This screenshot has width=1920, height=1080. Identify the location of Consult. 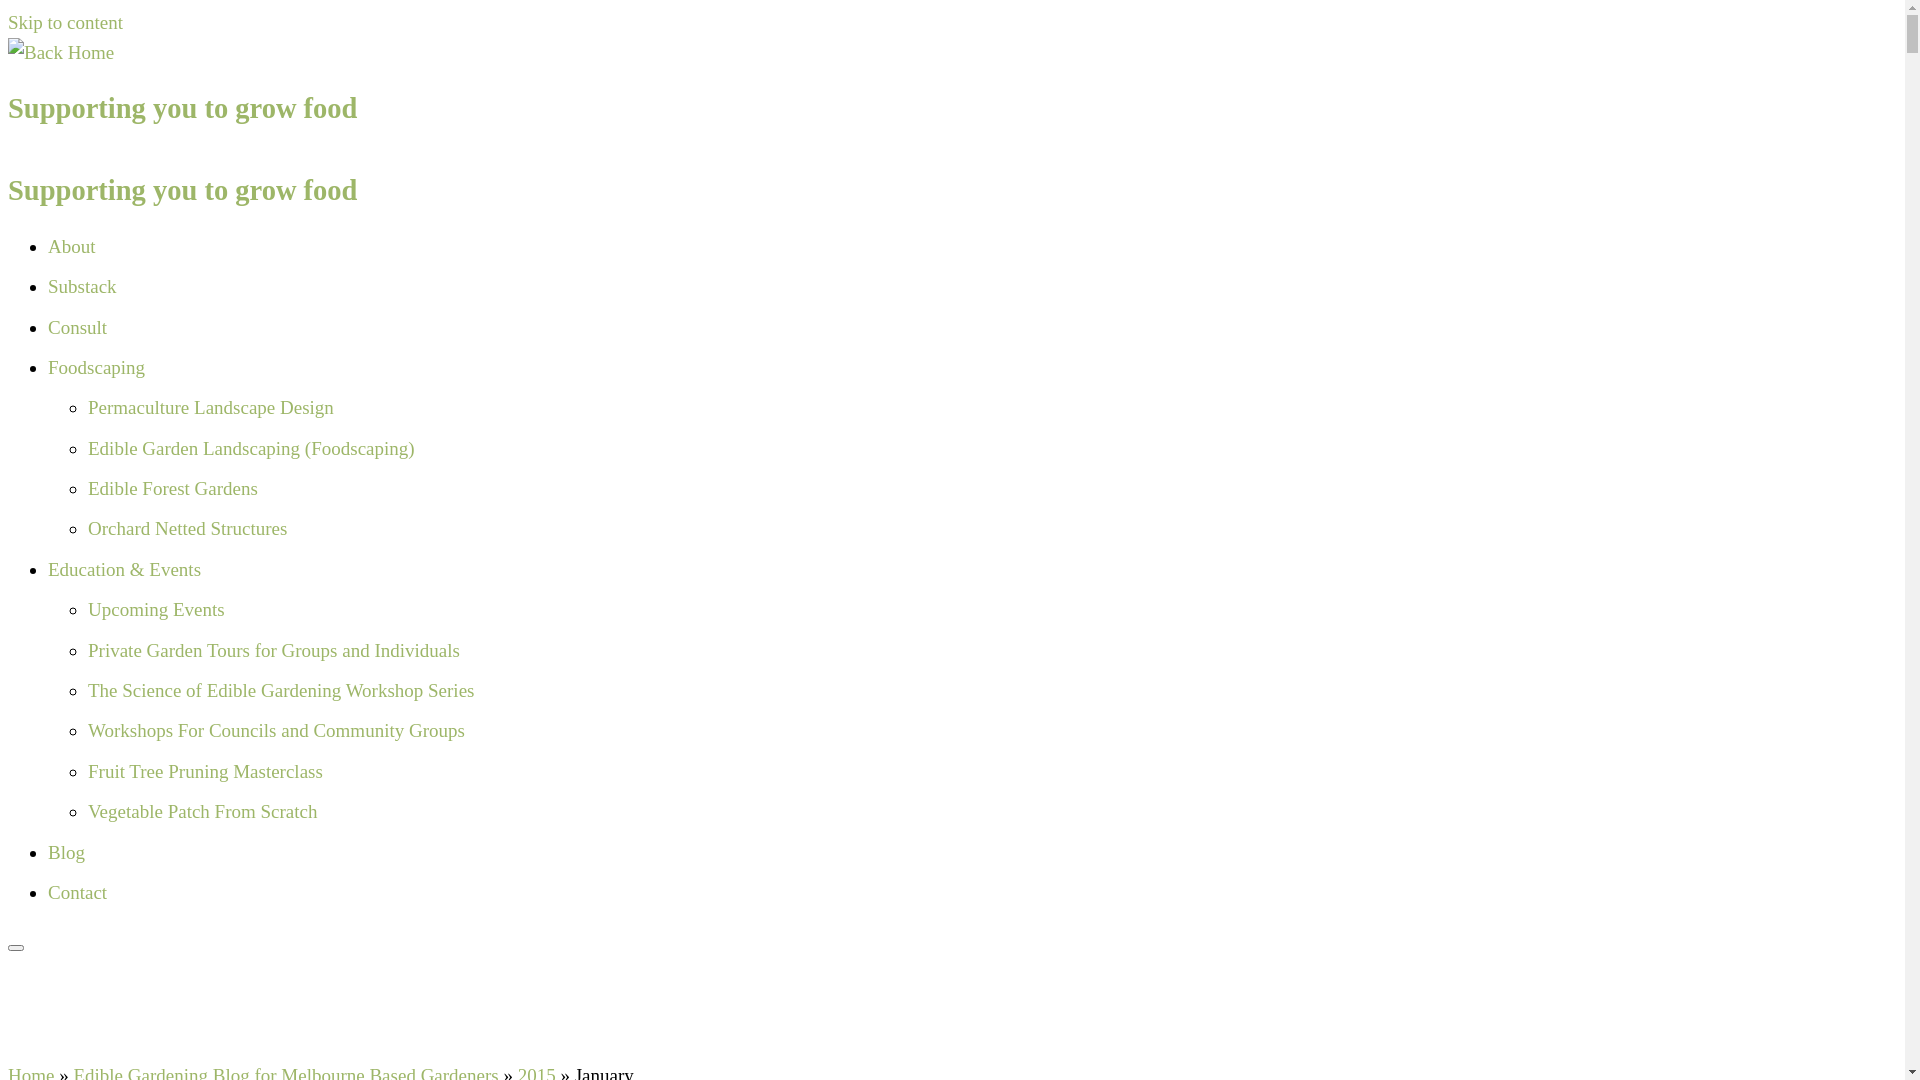
(78, 326).